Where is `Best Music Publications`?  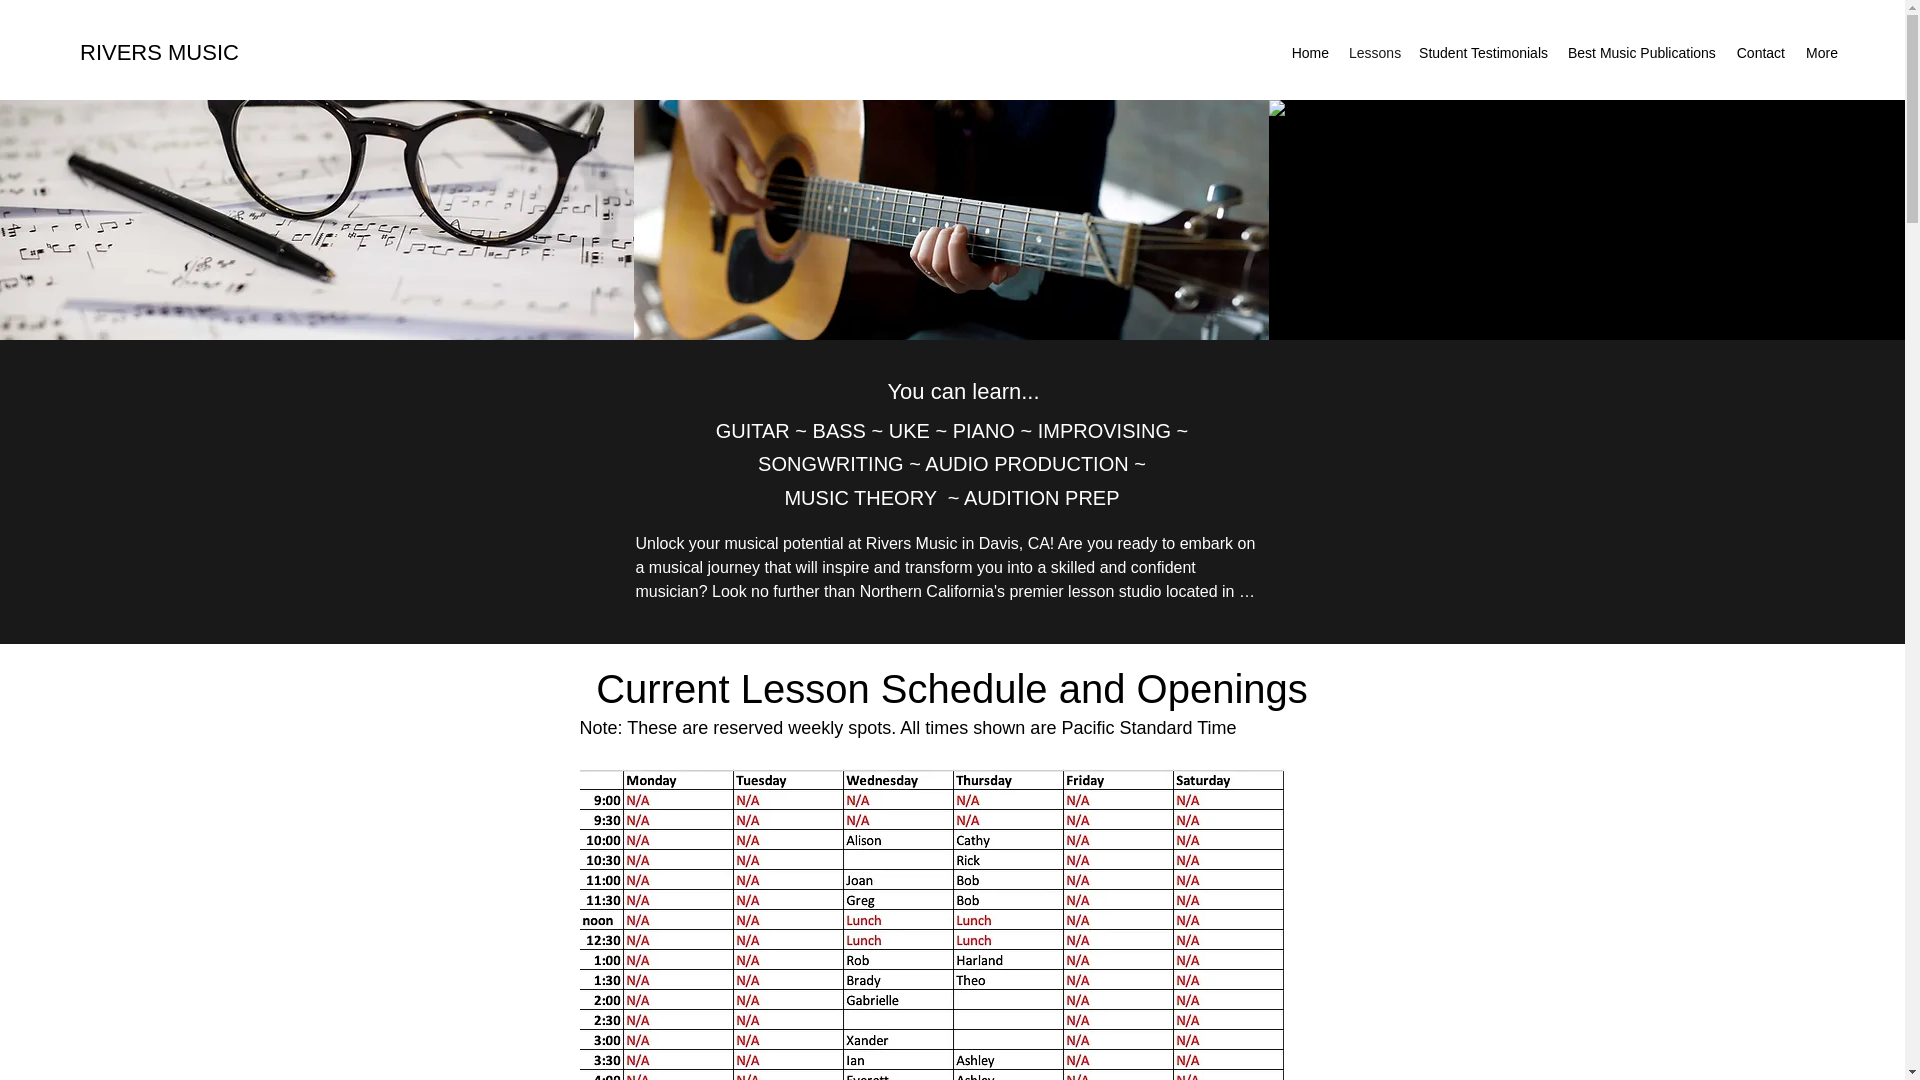 Best Music Publications is located at coordinates (1640, 52).